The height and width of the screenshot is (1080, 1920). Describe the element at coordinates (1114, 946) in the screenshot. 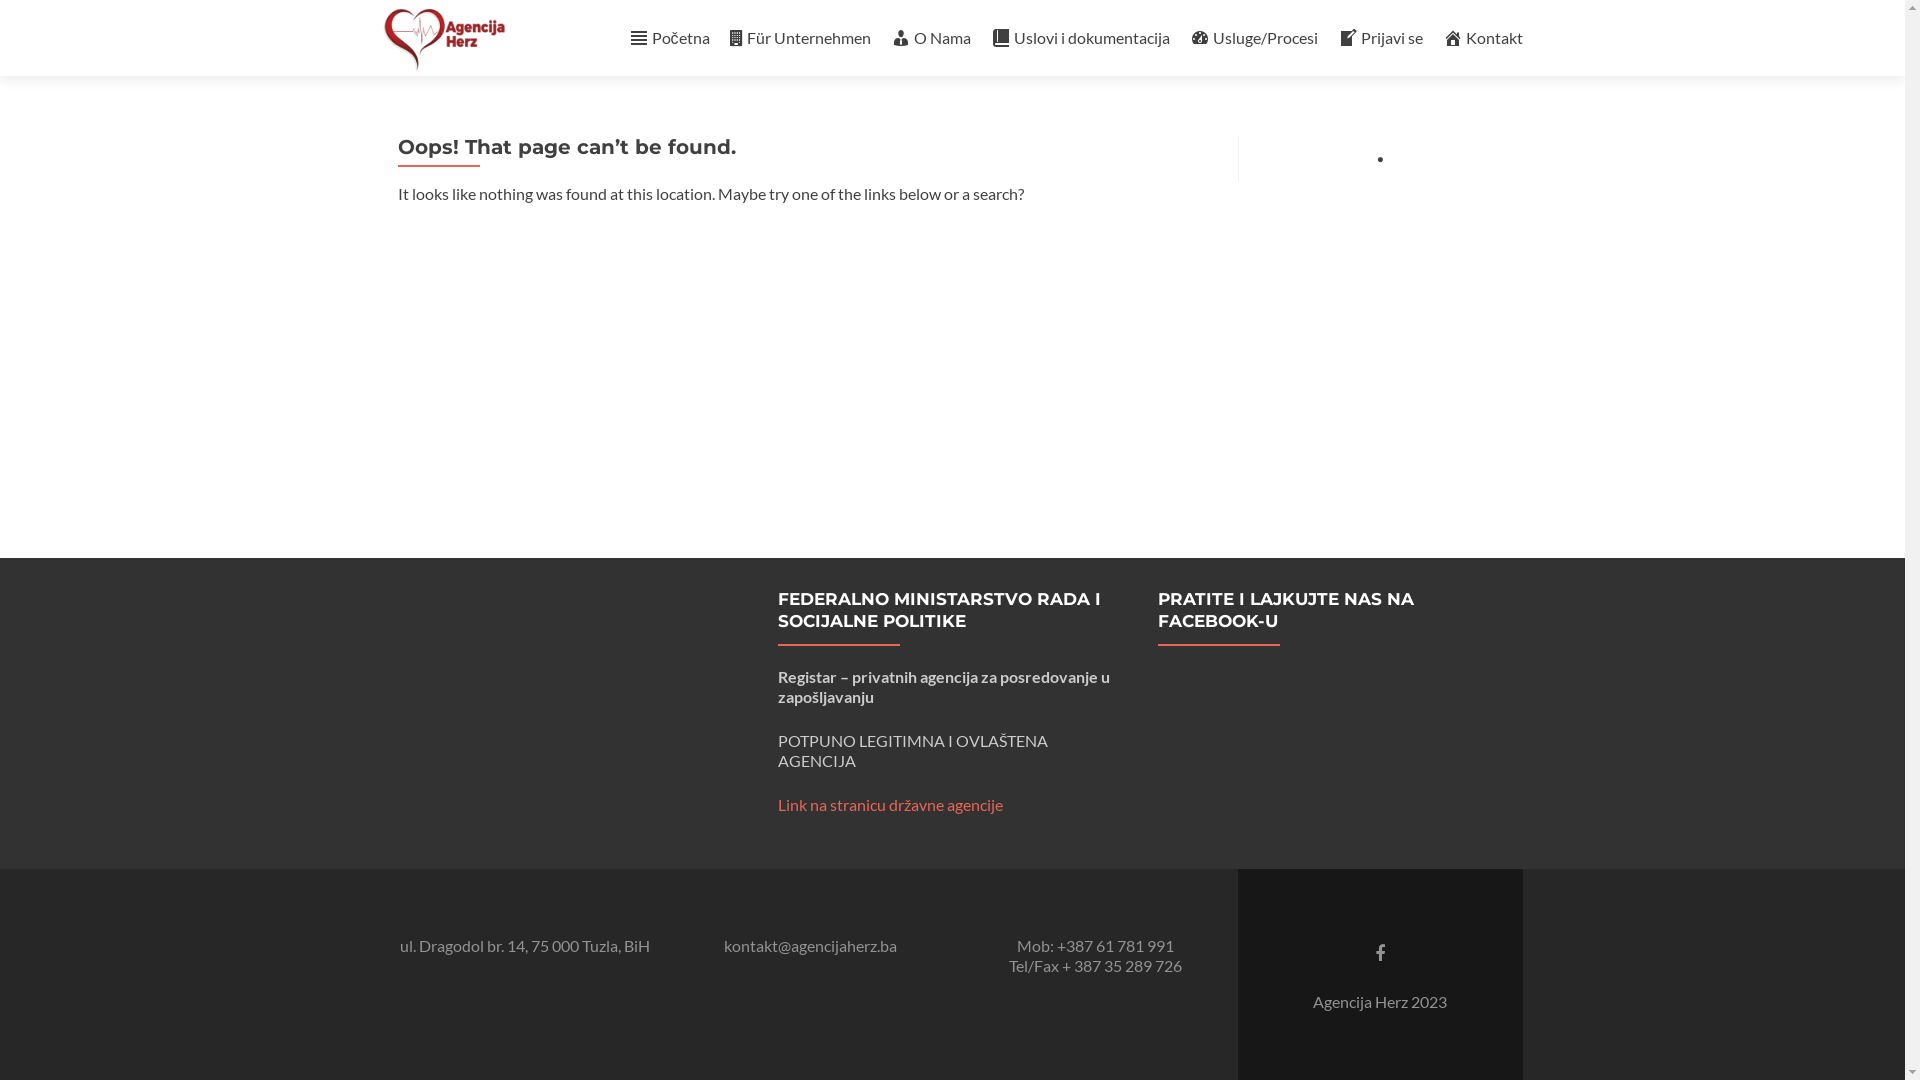

I see `+387 61 781 991` at that location.